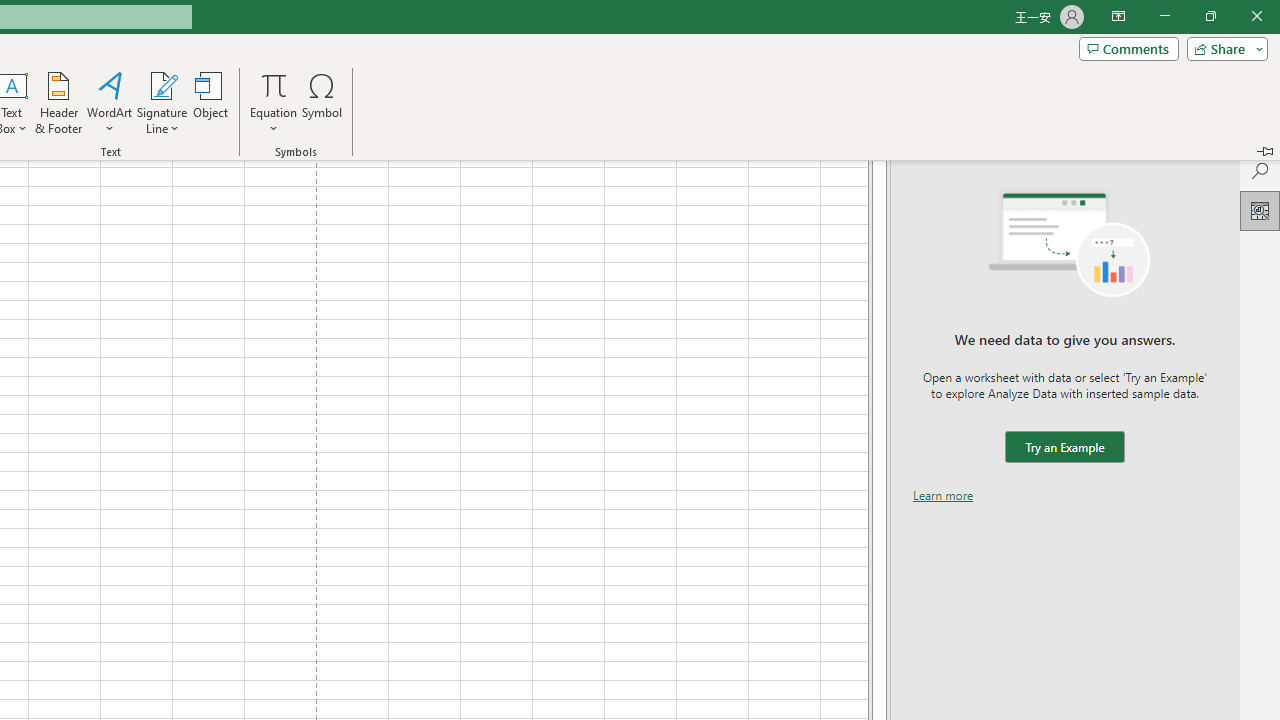 Image resolution: width=1280 pixels, height=720 pixels. What do you see at coordinates (1128, 48) in the screenshot?
I see `Comments` at bounding box center [1128, 48].